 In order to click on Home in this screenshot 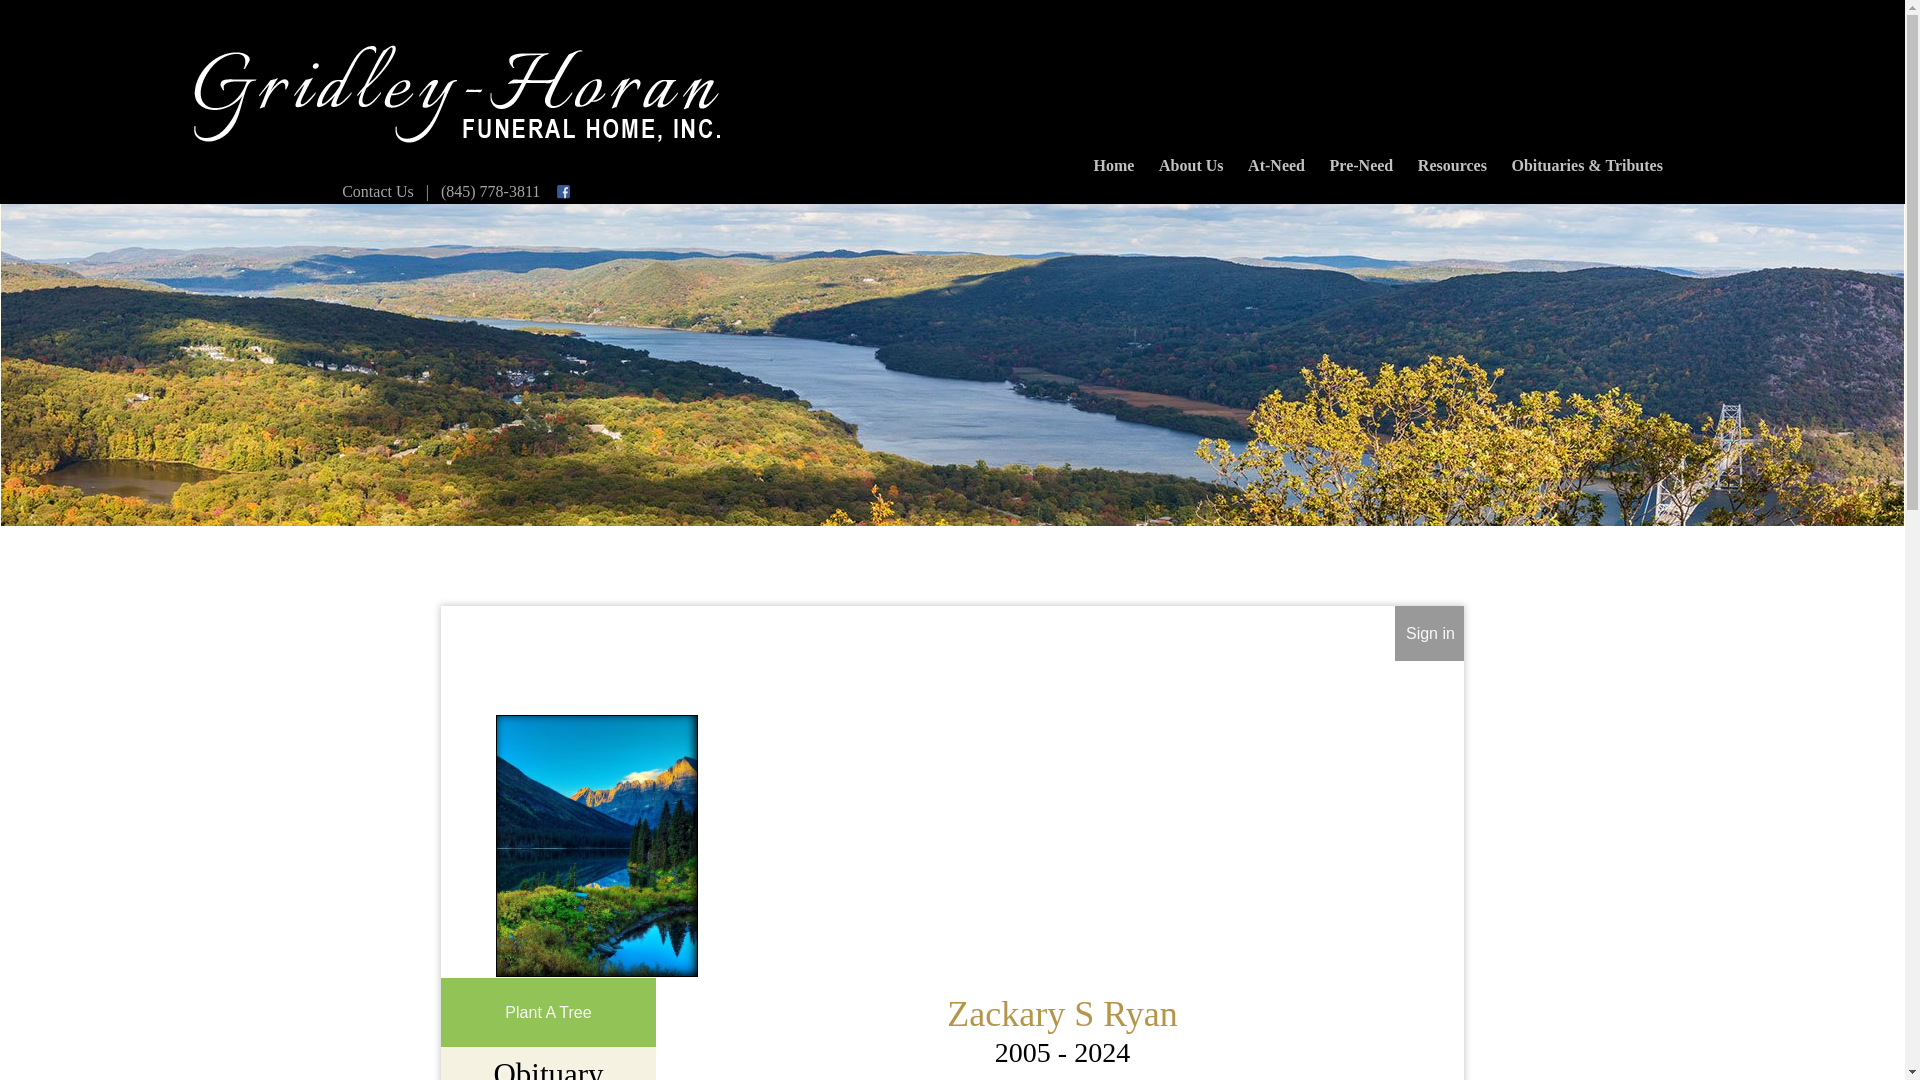, I will do `click(1113, 160)`.